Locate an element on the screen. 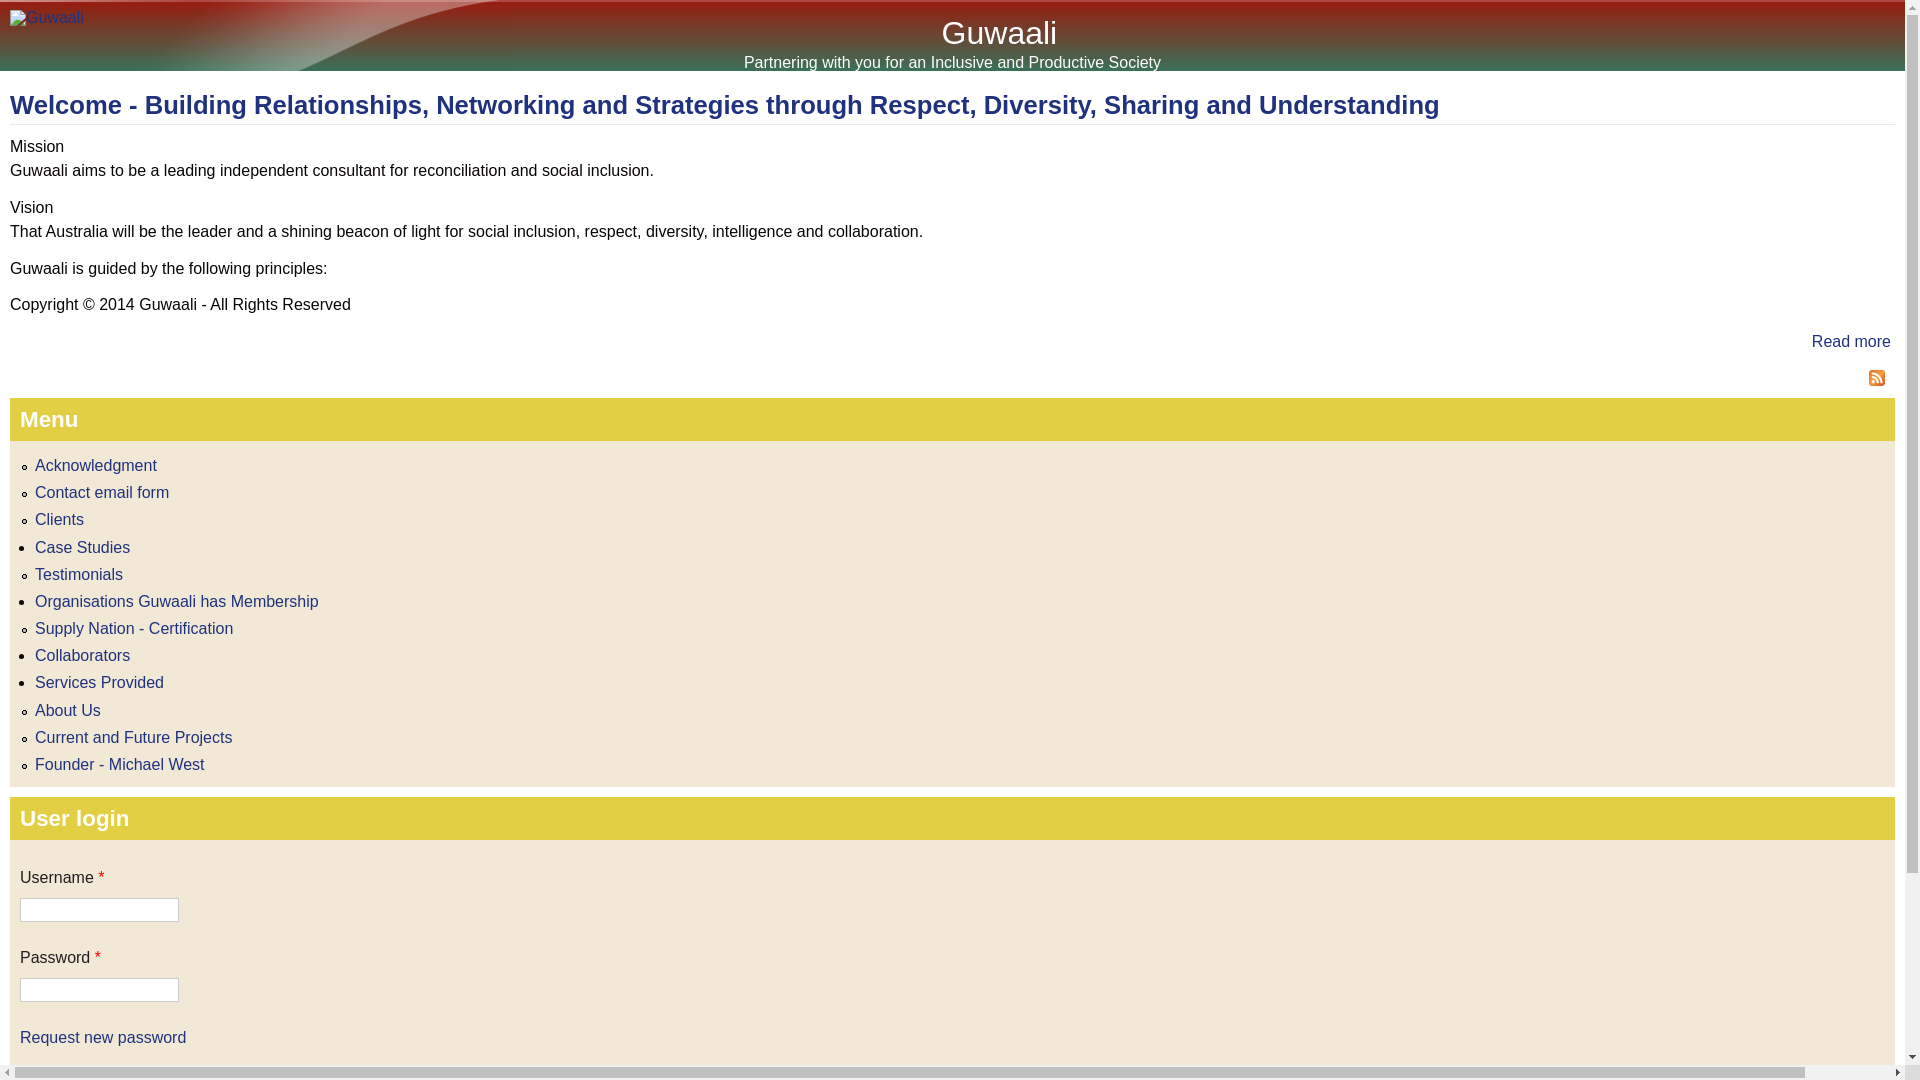 The height and width of the screenshot is (1080, 1920). Founder - Michael West is located at coordinates (120, 764).